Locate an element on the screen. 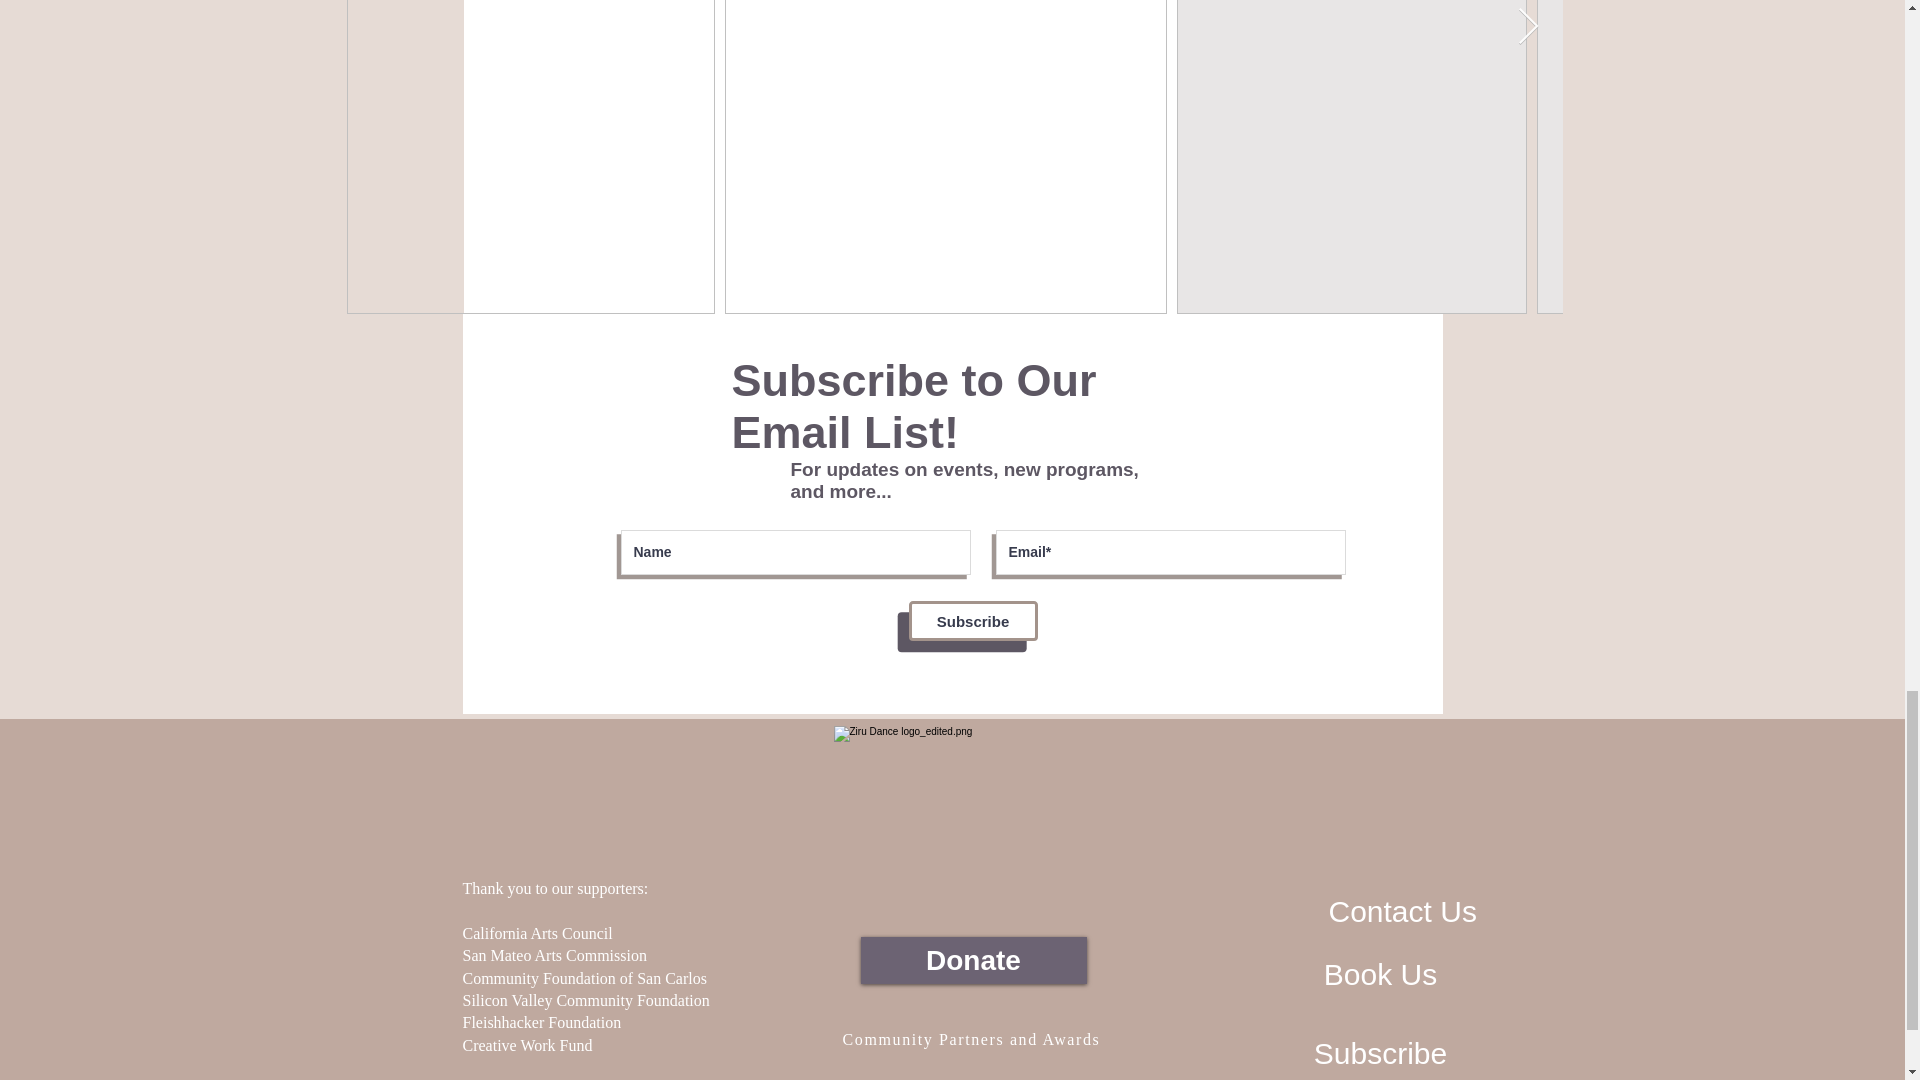  Donate is located at coordinates (973, 960).